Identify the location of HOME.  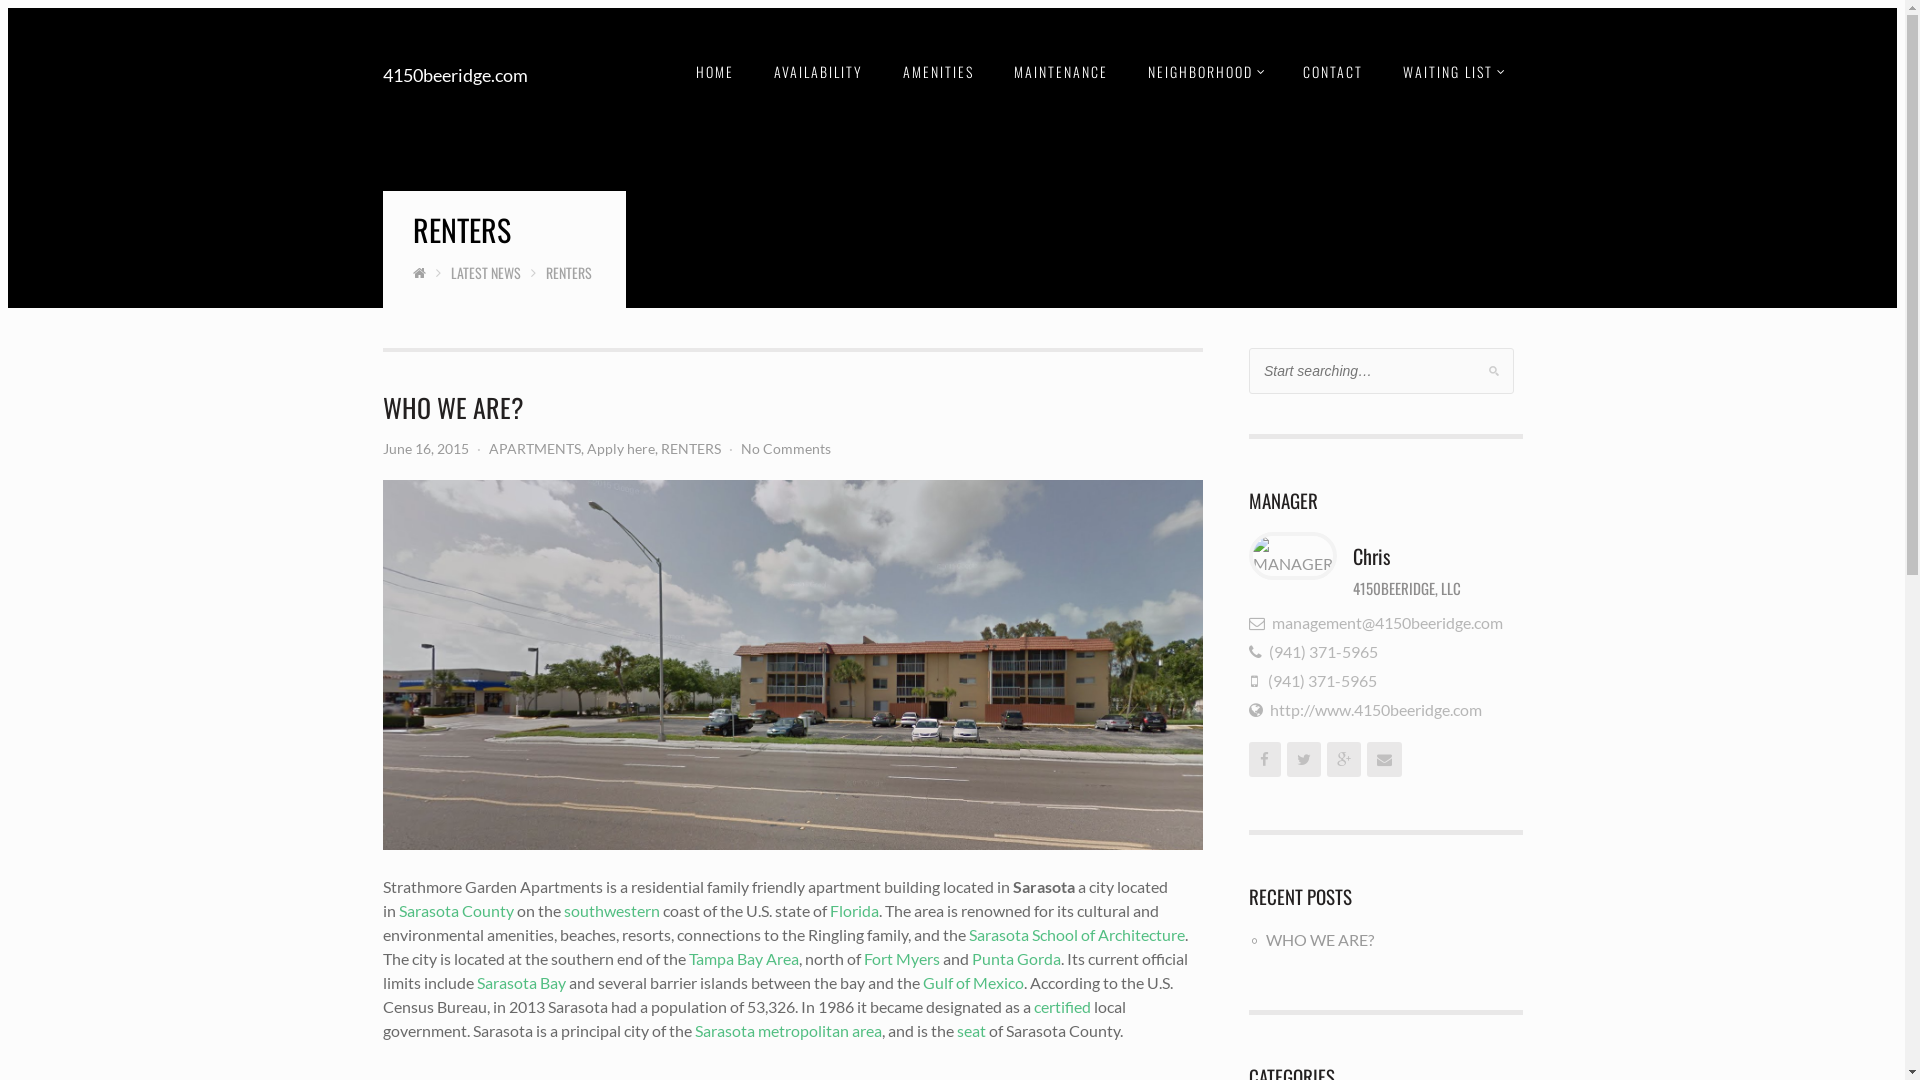
(715, 72).